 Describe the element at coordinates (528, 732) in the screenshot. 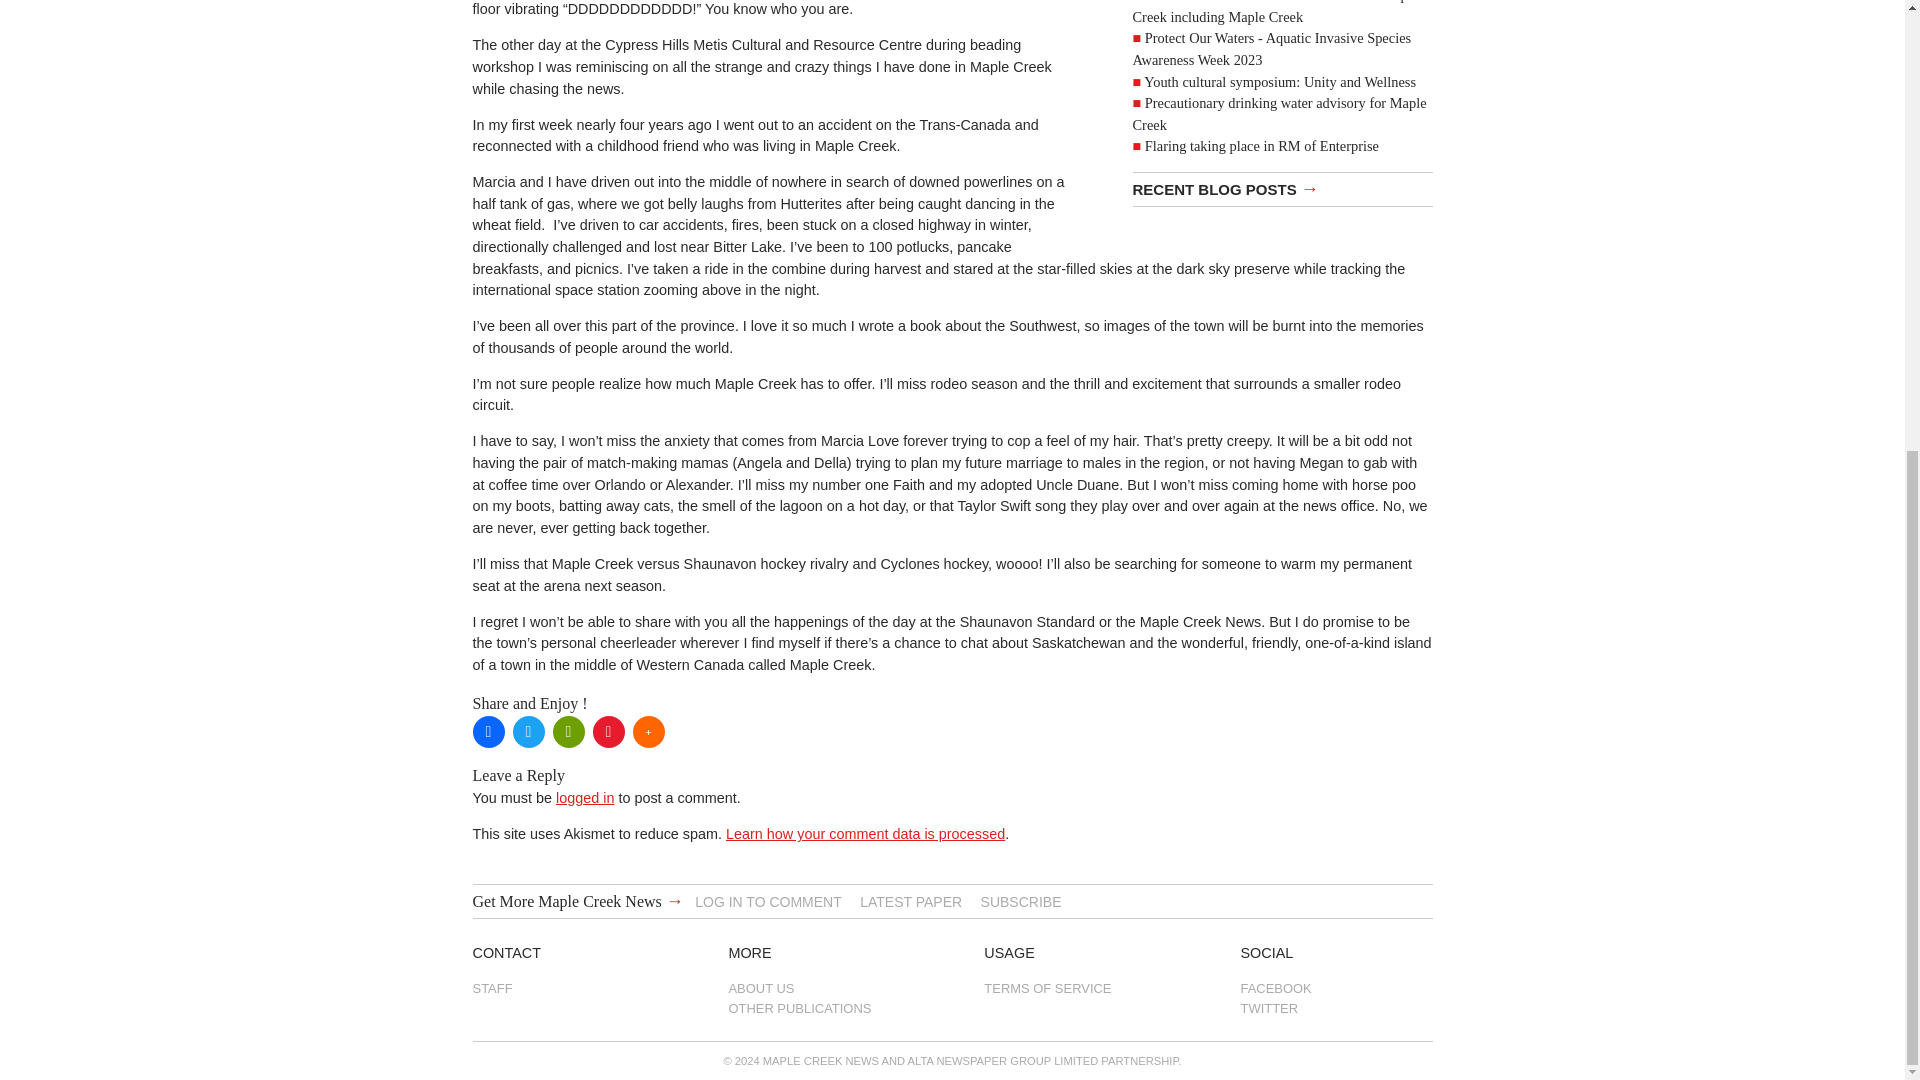

I see `Tweet this !` at that location.